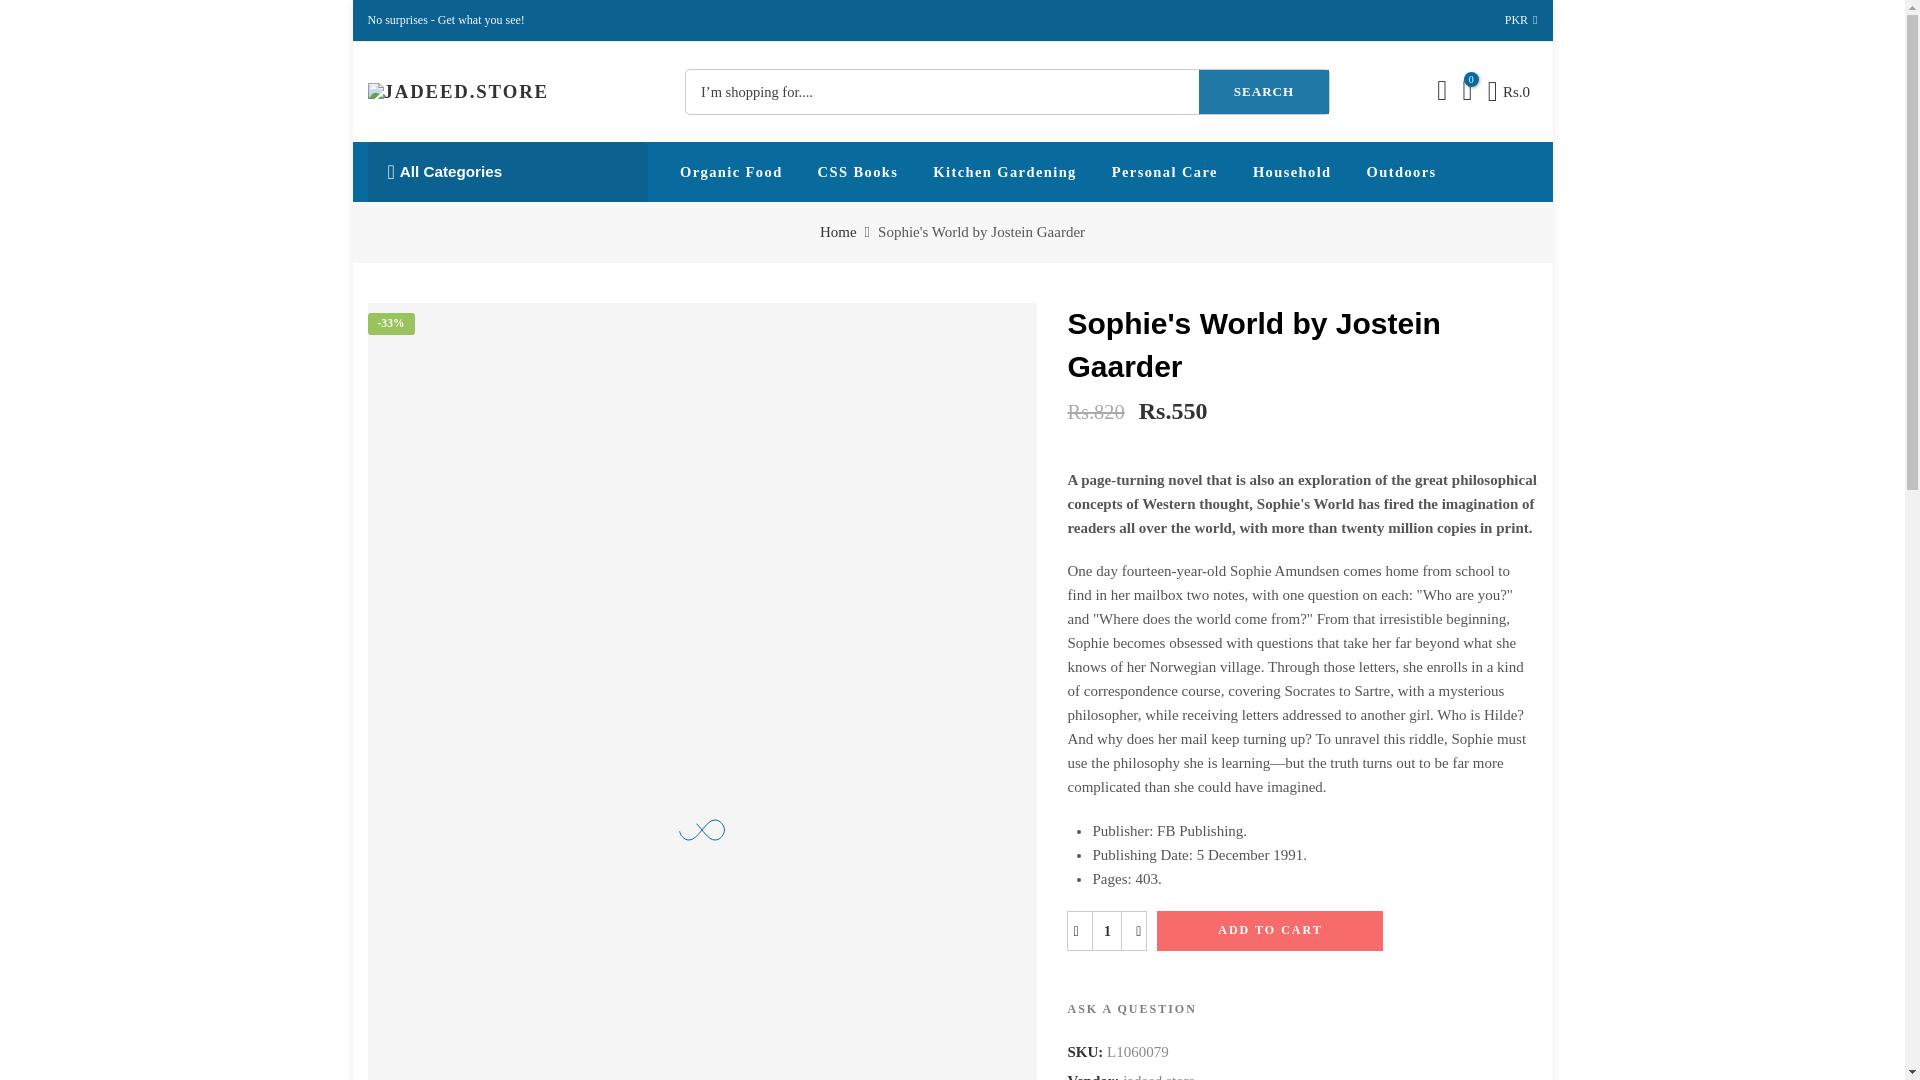  Describe the element at coordinates (858, 171) in the screenshot. I see `CSS Books` at that location.